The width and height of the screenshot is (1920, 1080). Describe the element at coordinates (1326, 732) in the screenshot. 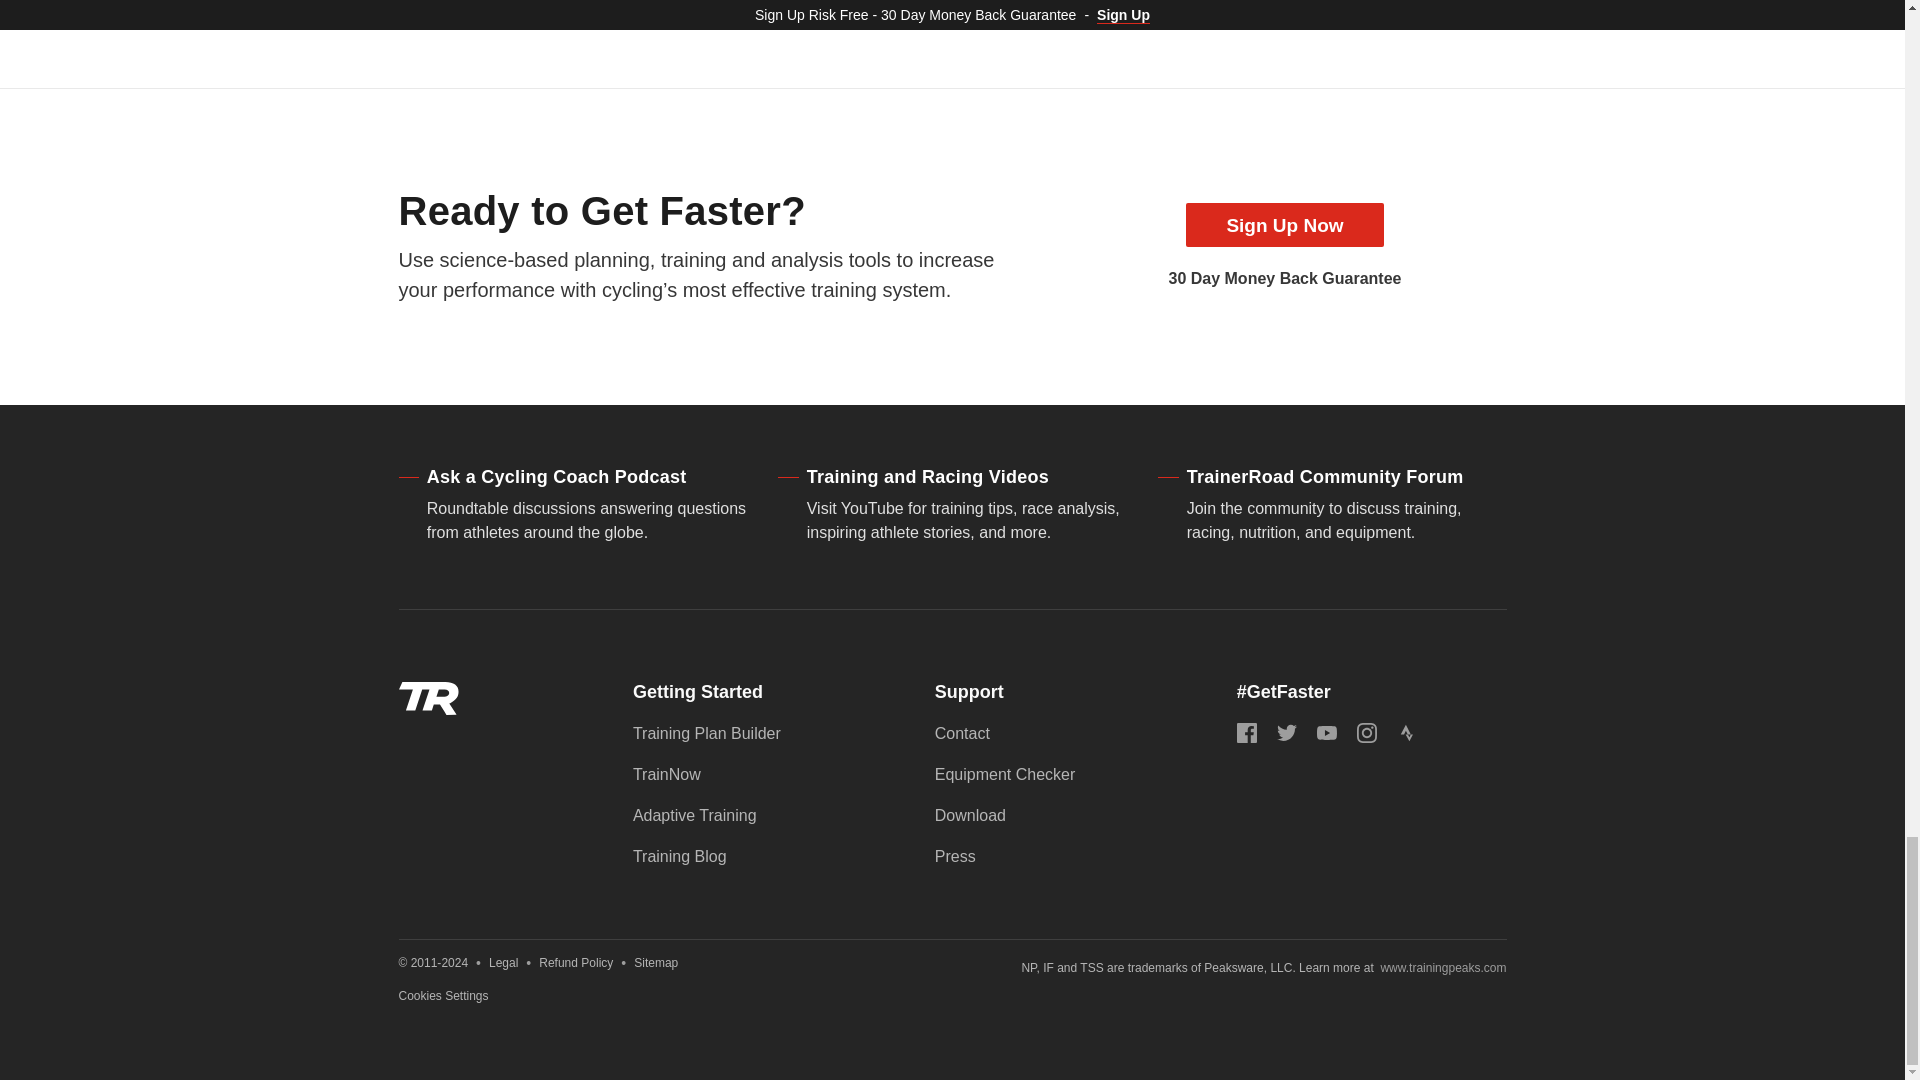

I see `Subscribe to TrainerRoad on YouTube` at that location.